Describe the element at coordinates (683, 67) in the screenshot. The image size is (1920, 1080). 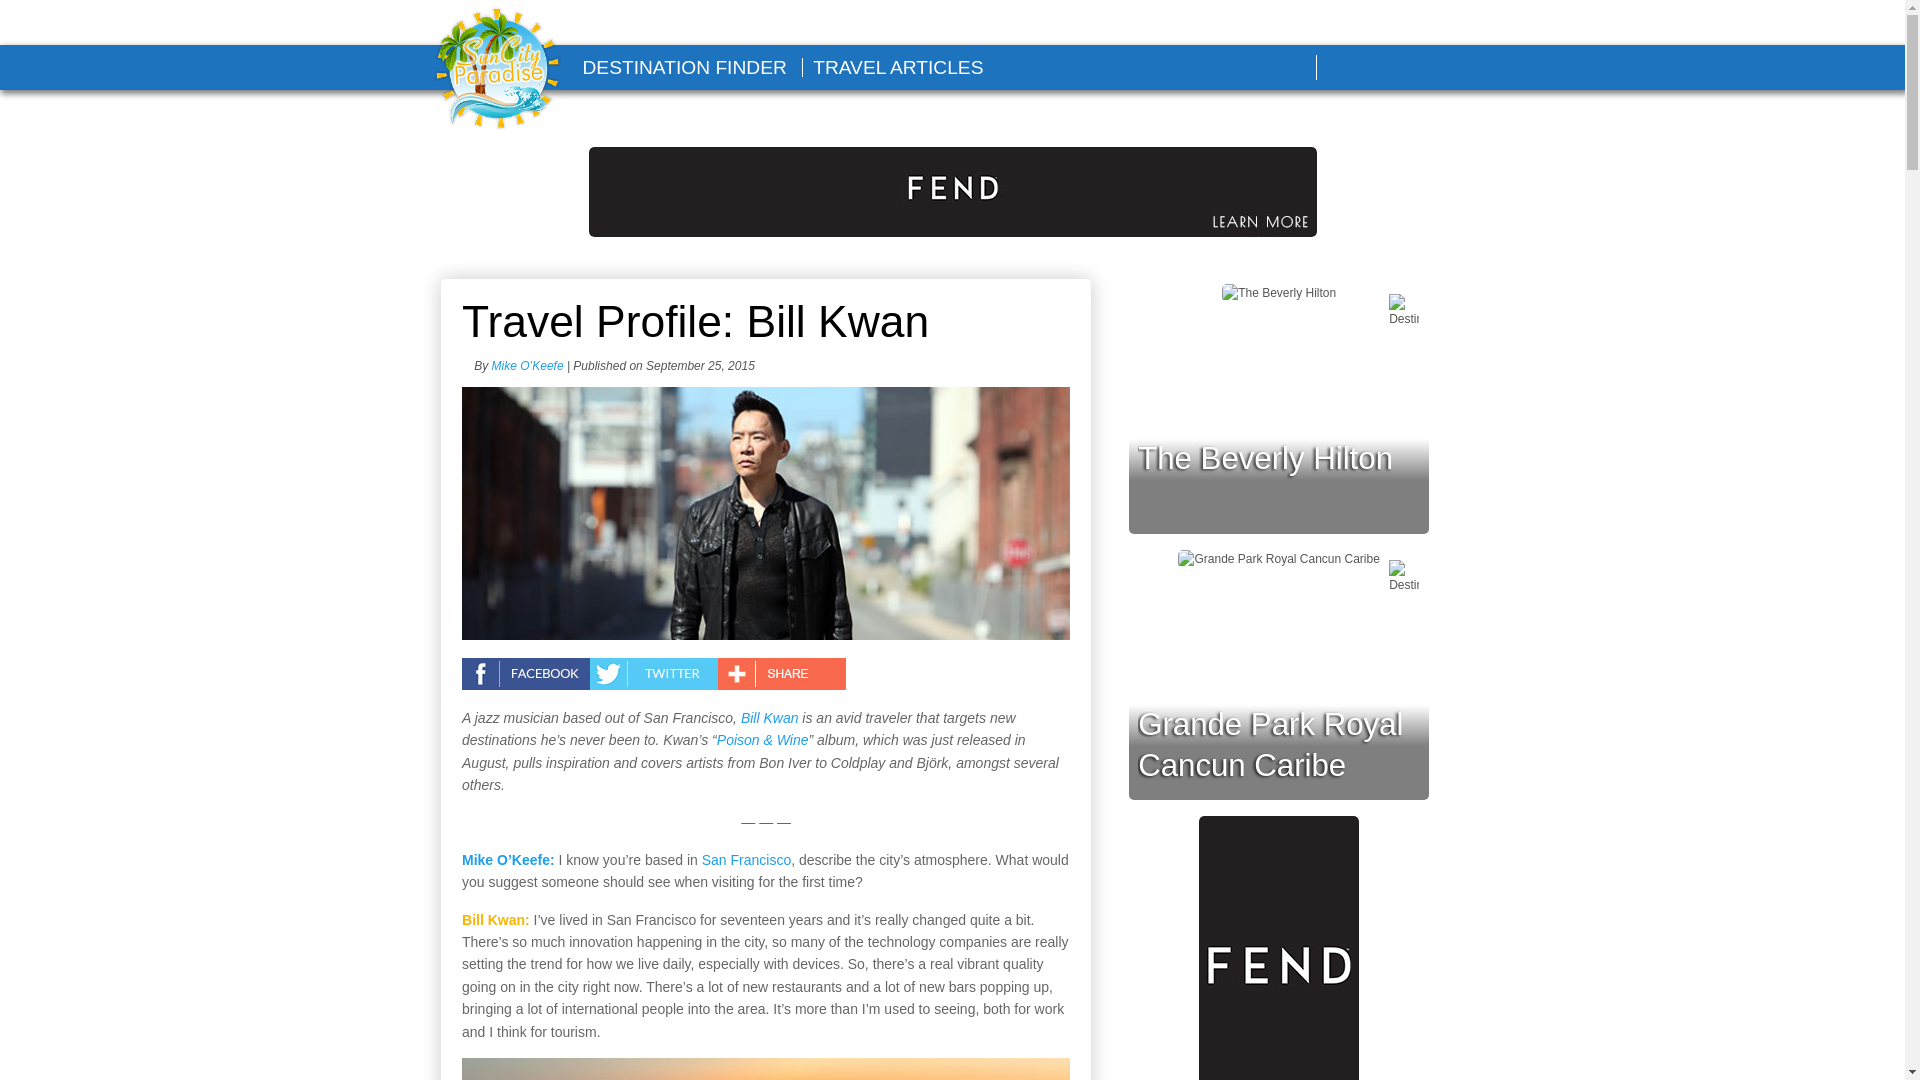
I see `DESTINATION FINDER` at that location.